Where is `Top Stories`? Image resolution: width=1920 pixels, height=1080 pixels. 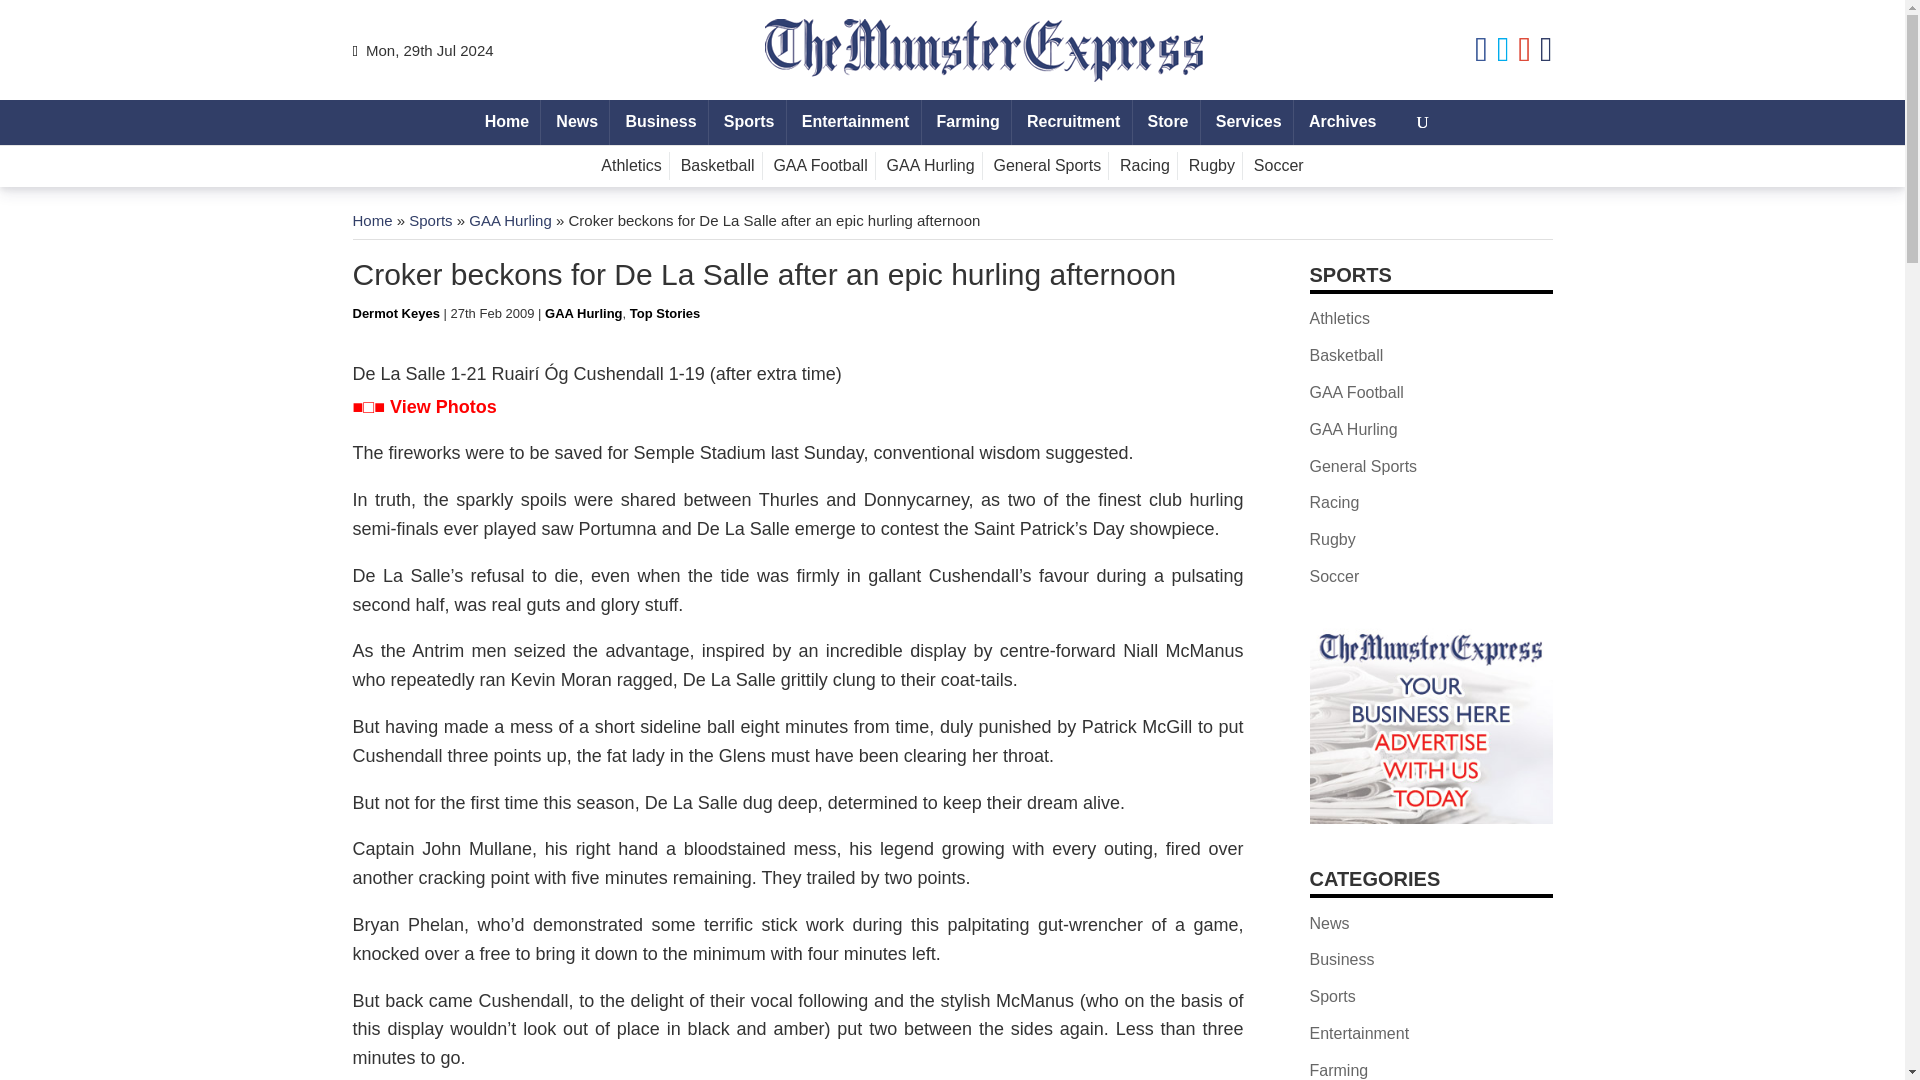 Top Stories is located at coordinates (664, 312).